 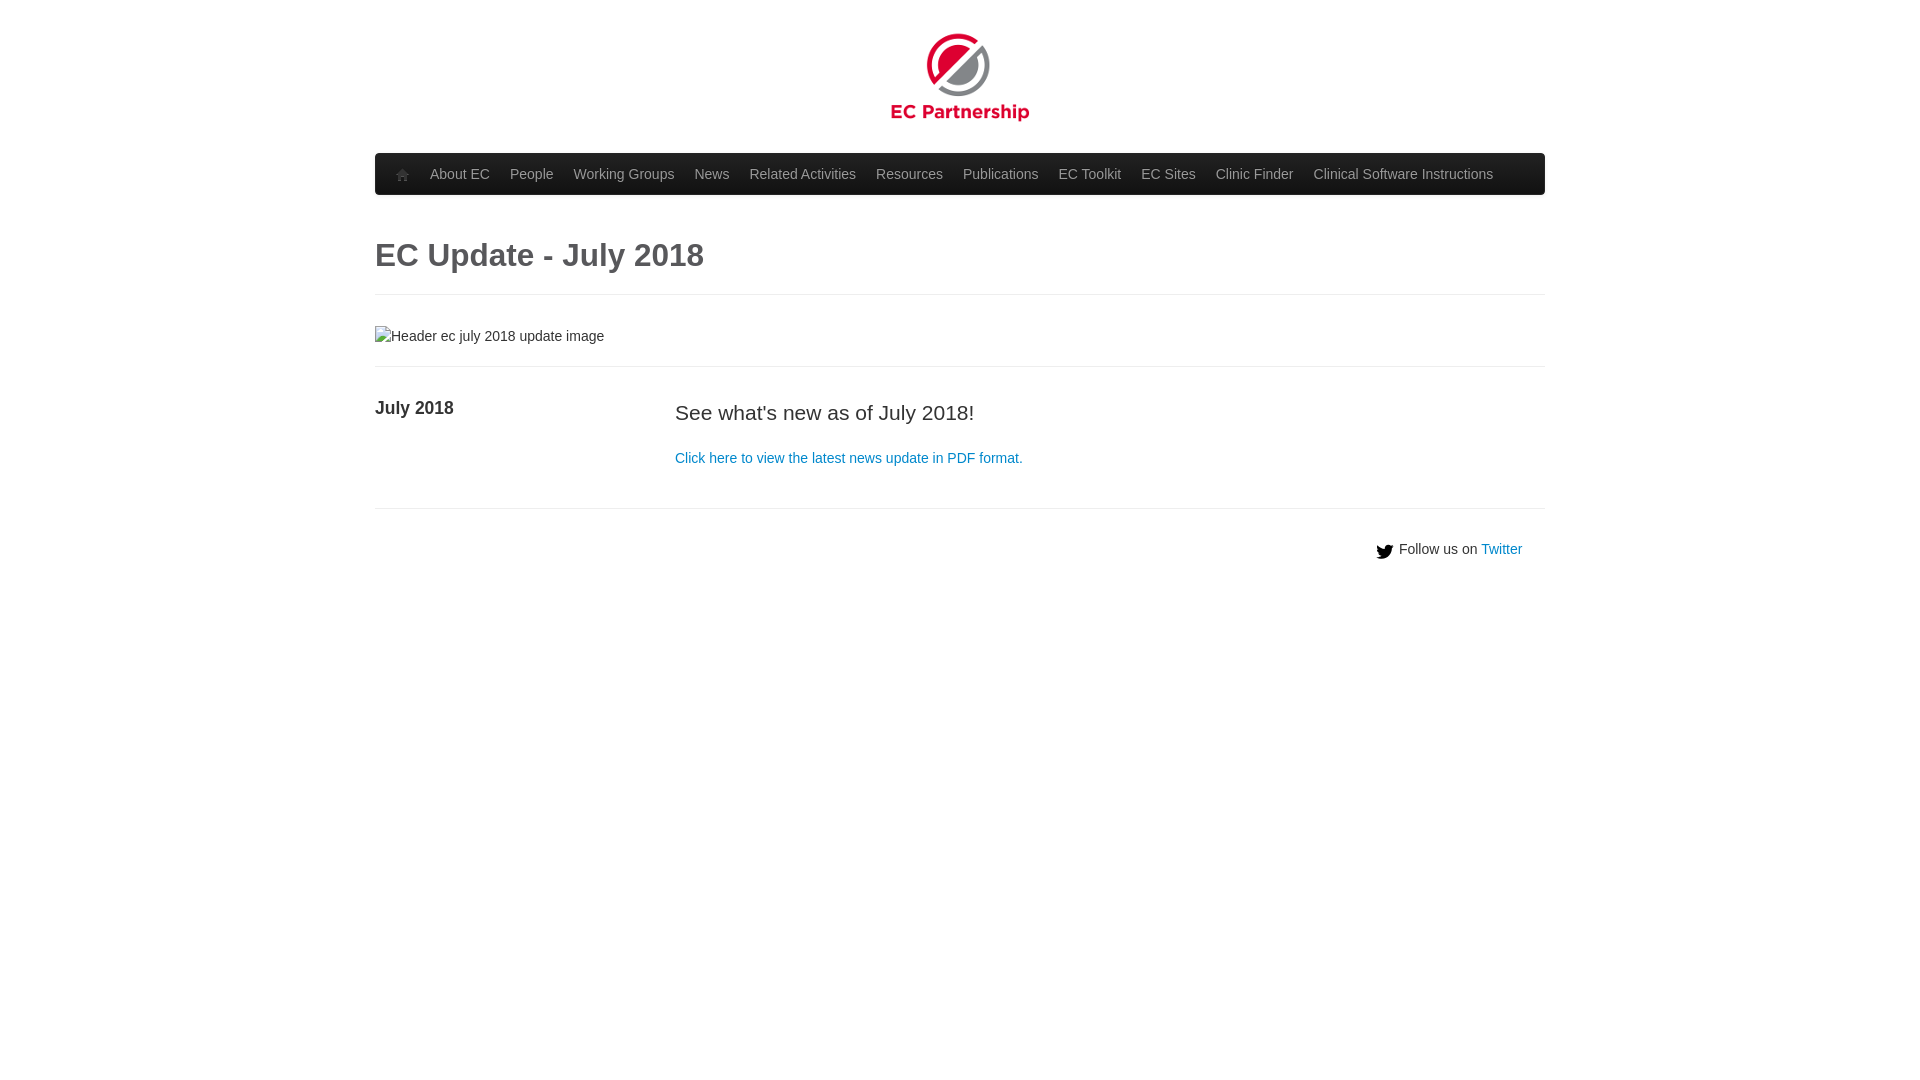 What do you see at coordinates (460, 174) in the screenshot?
I see `About EC` at bounding box center [460, 174].